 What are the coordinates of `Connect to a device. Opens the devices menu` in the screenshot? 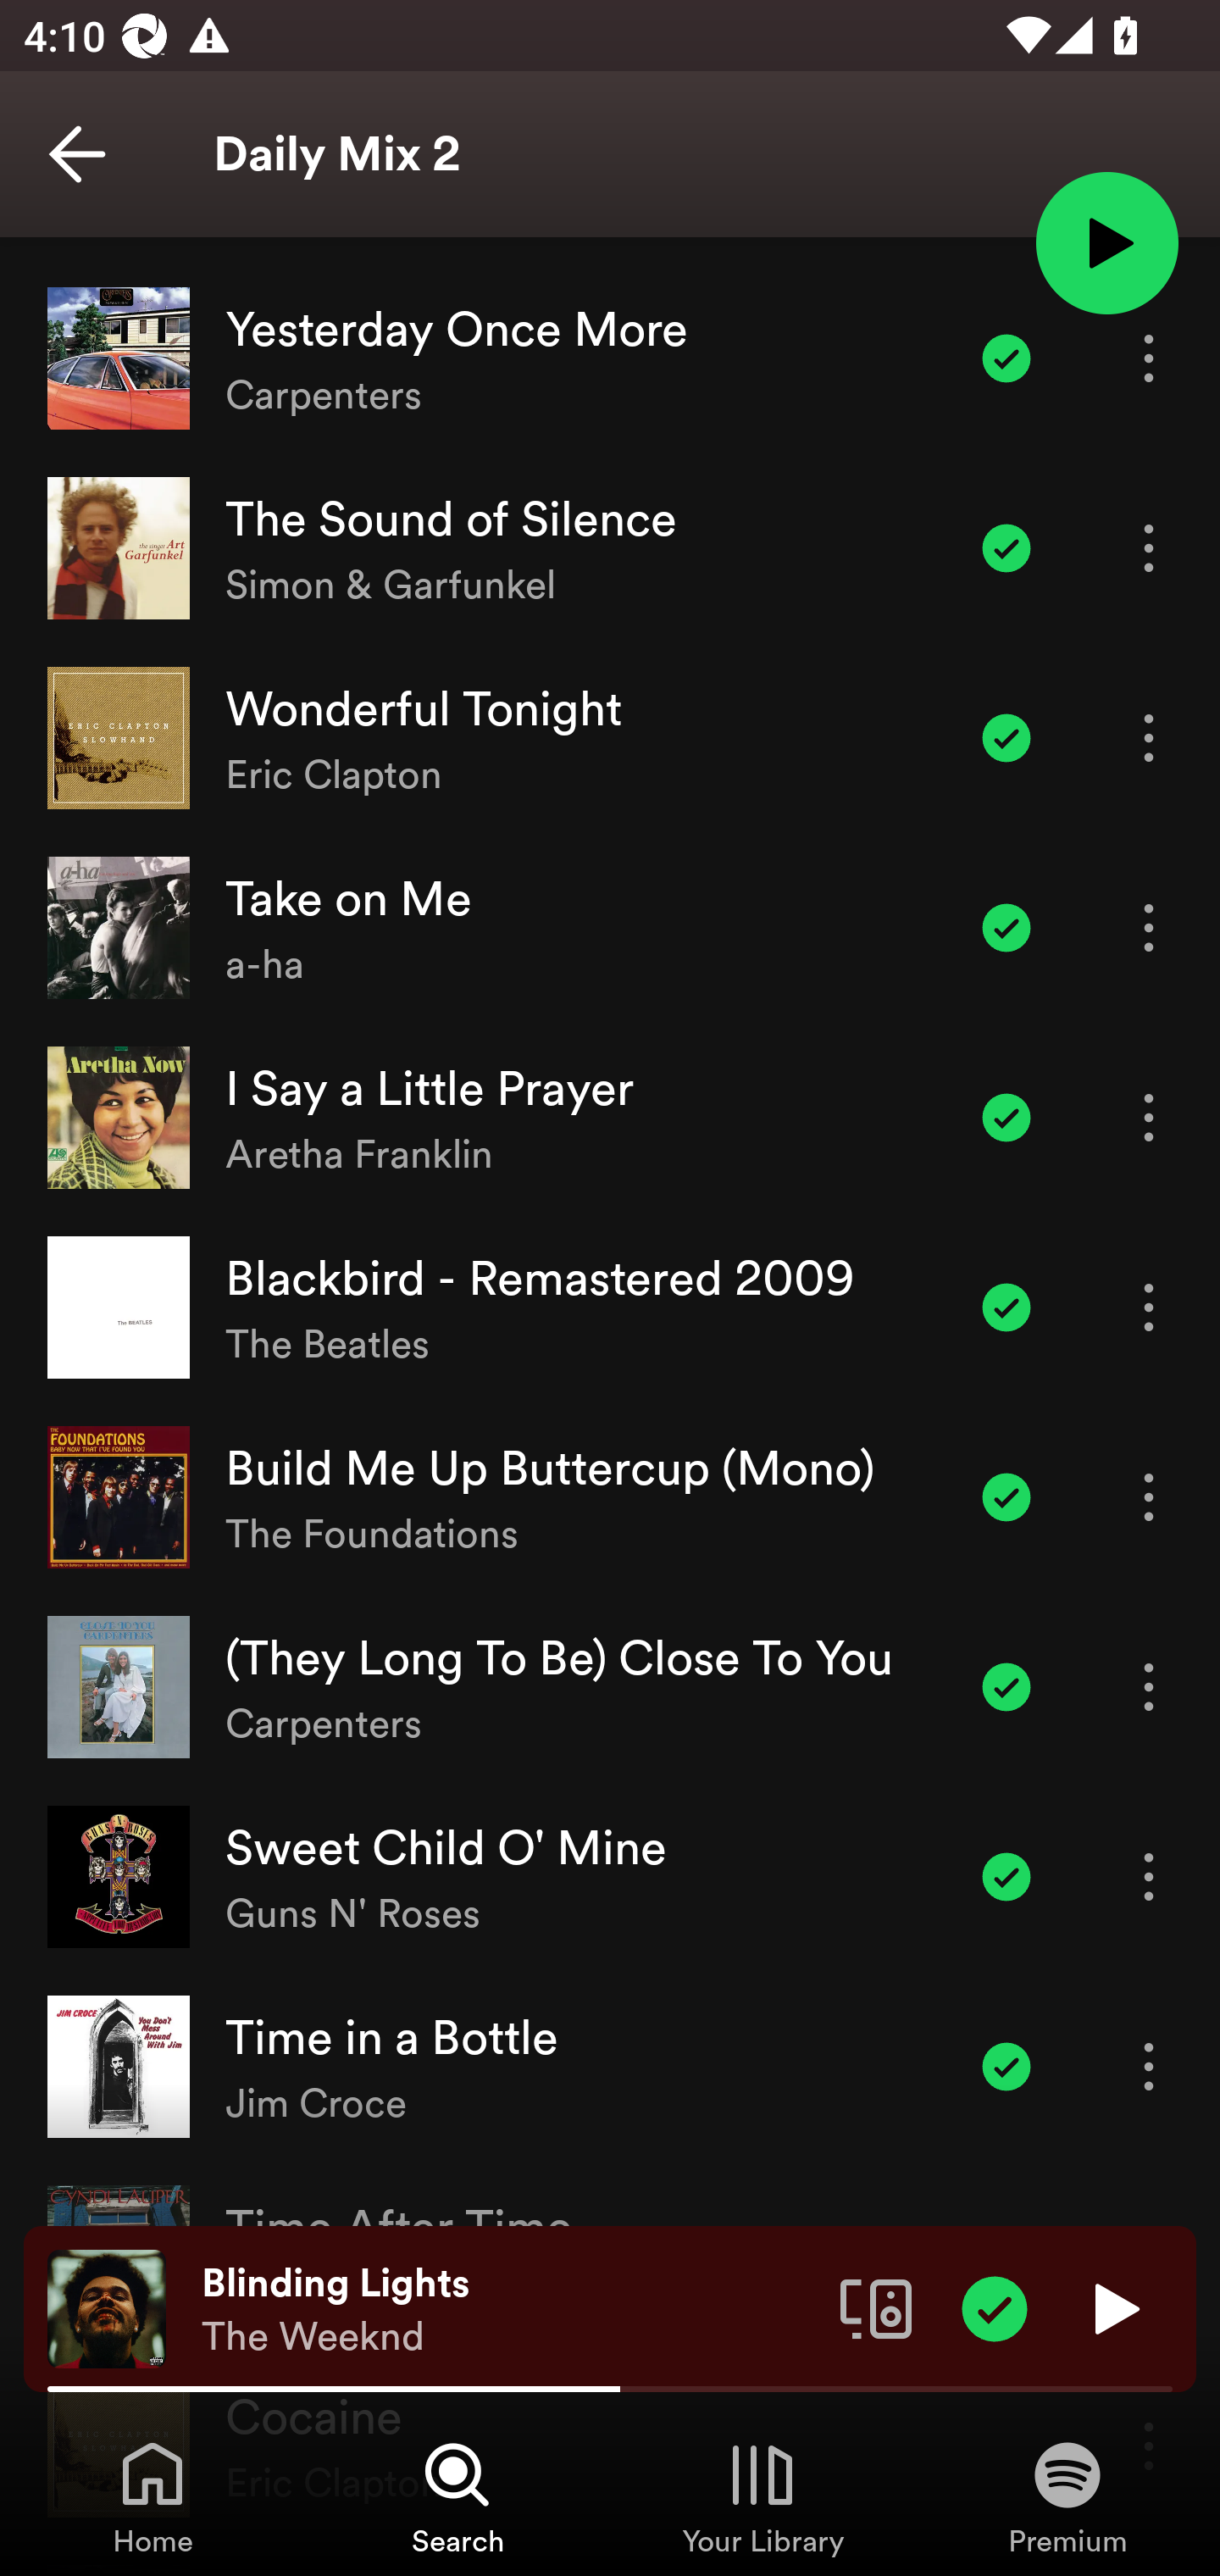 It's located at (876, 2307).